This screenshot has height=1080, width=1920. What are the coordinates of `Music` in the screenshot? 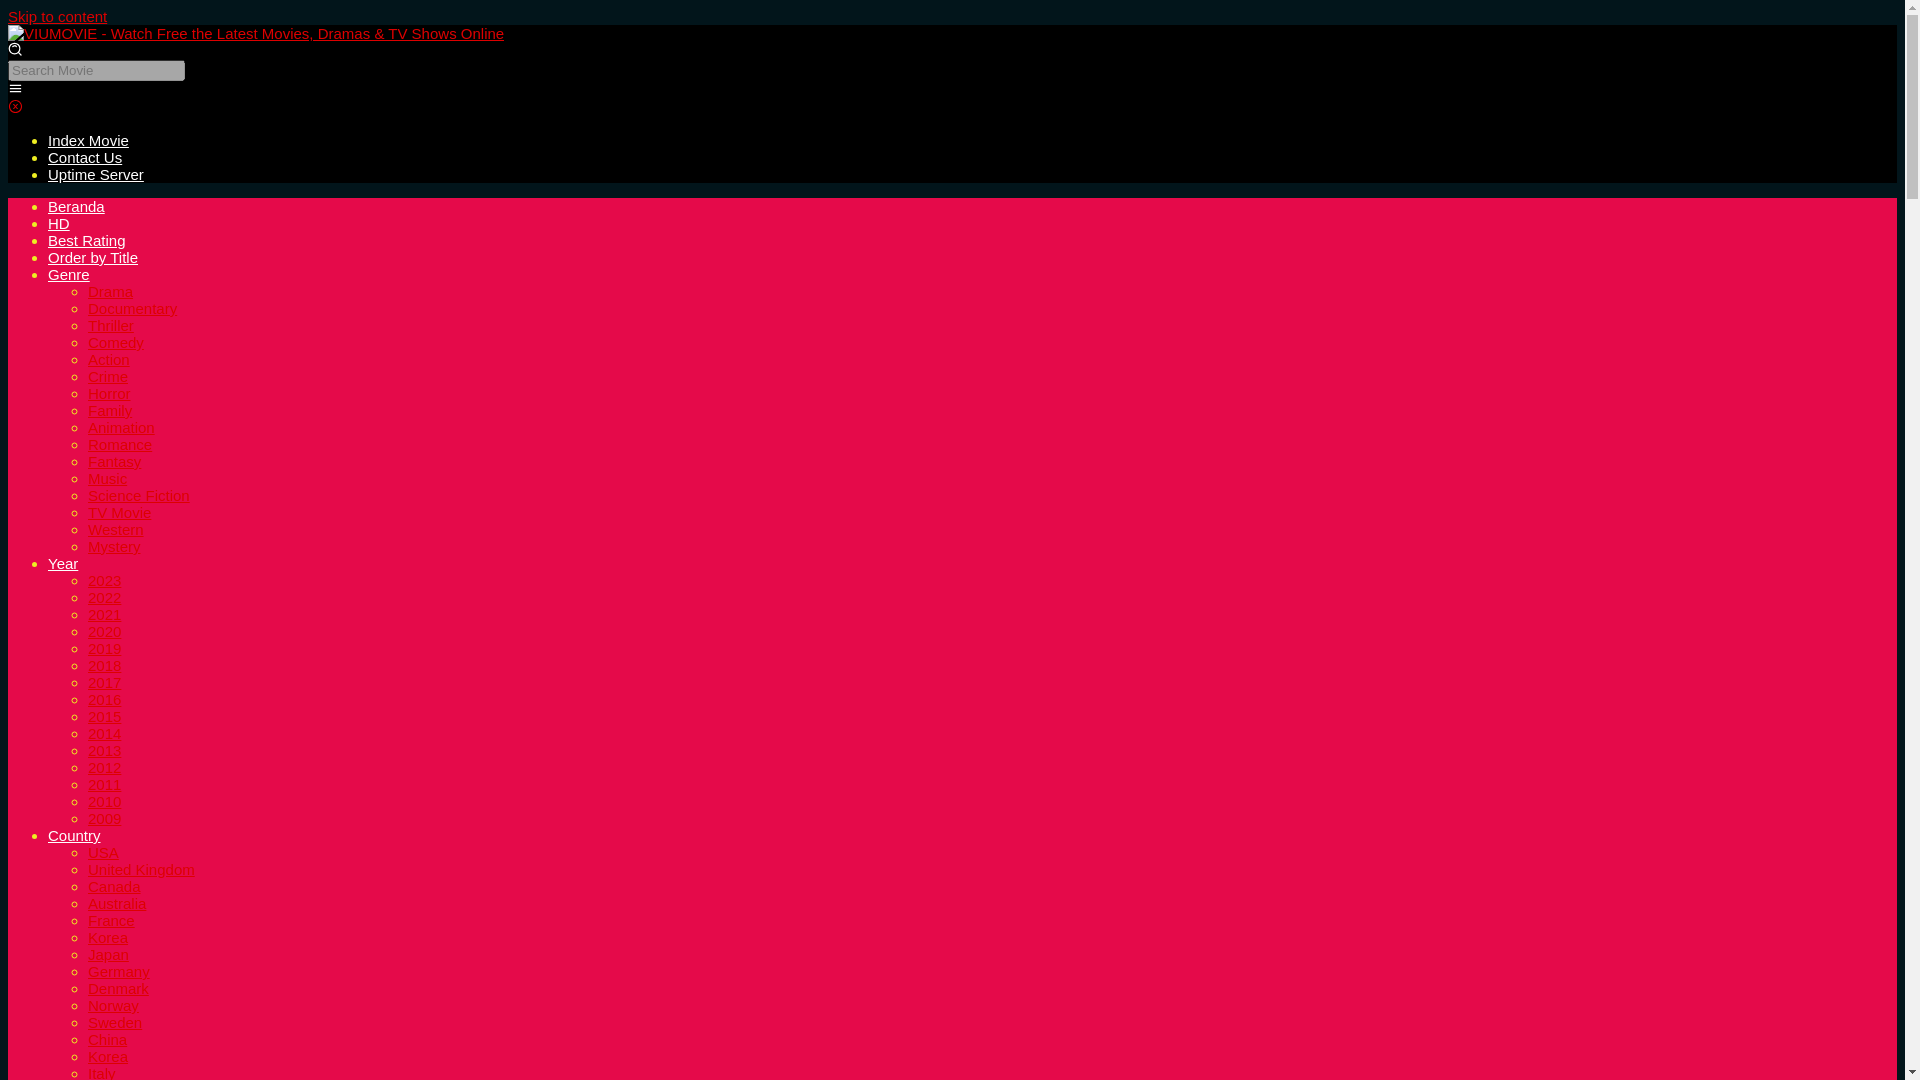 It's located at (107, 478).